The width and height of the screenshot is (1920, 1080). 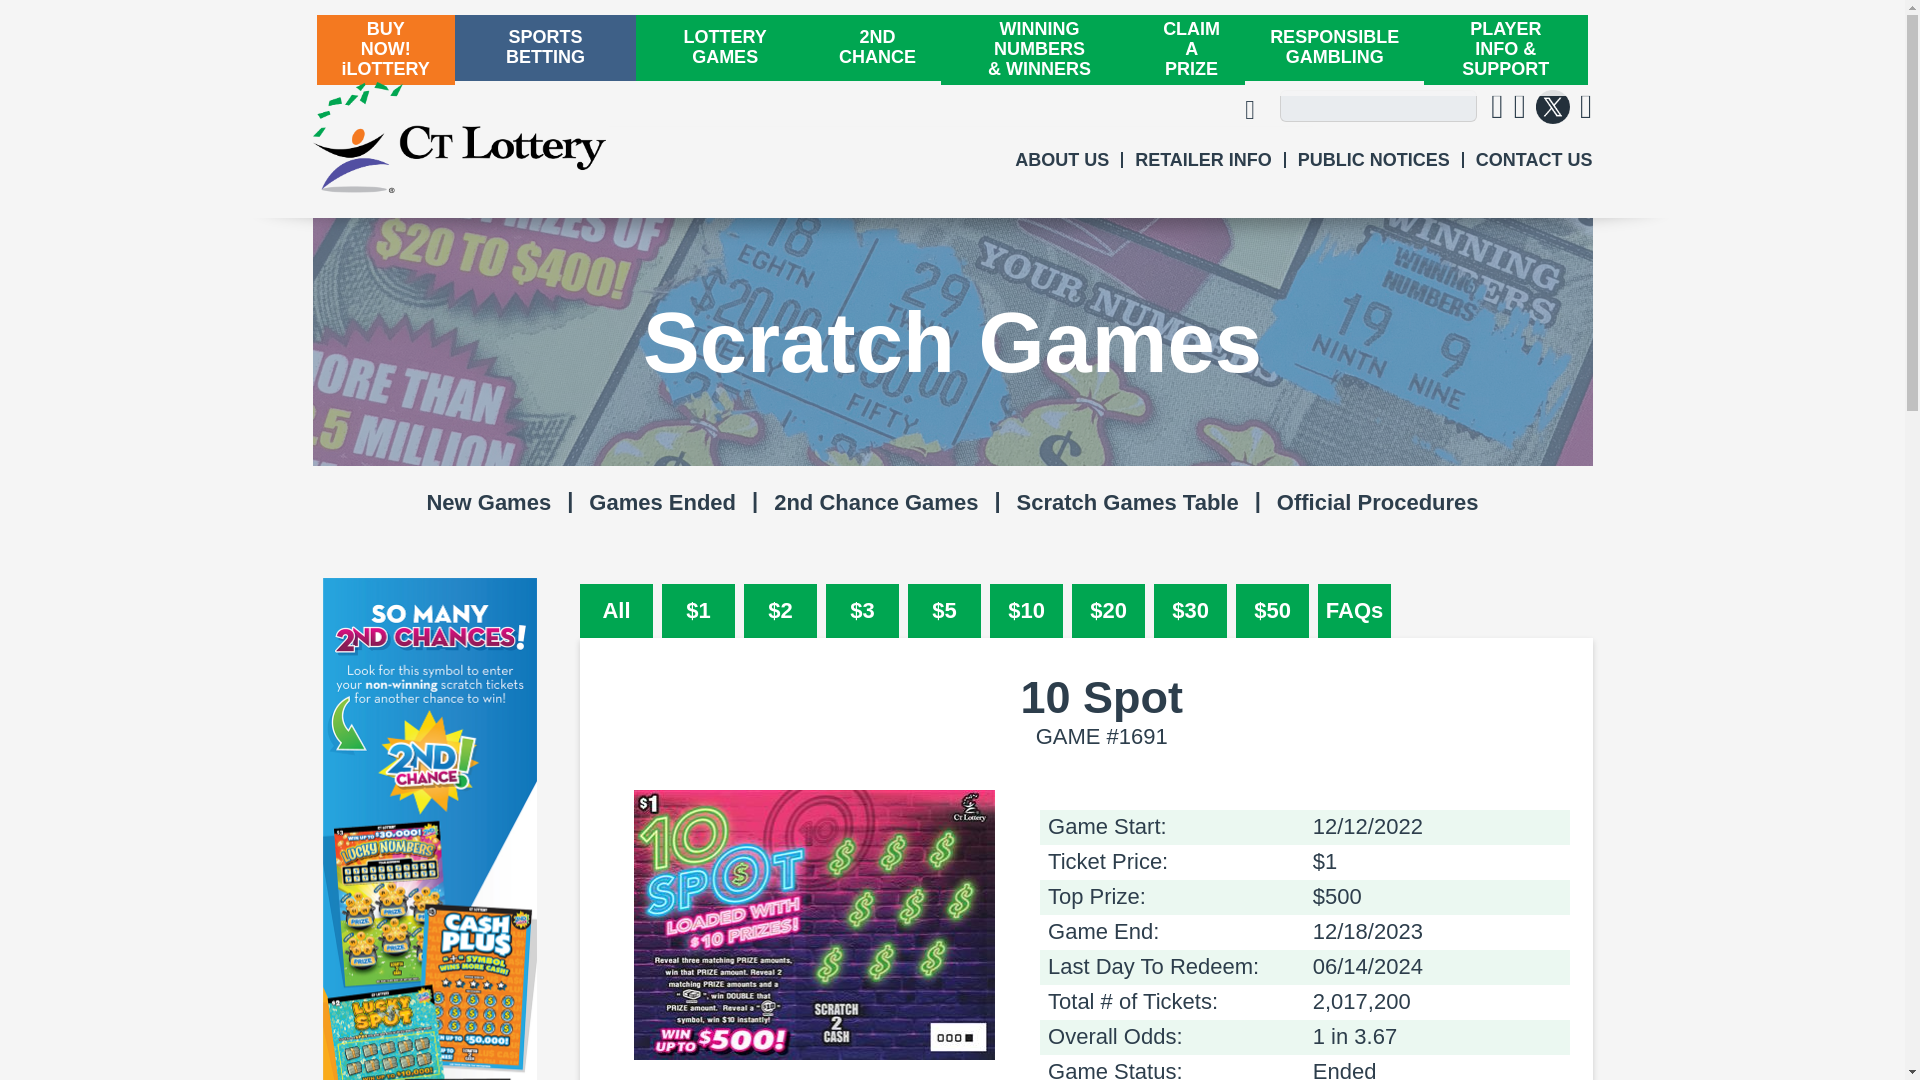 What do you see at coordinates (724, 48) in the screenshot?
I see `LOTTERY GAMES` at bounding box center [724, 48].